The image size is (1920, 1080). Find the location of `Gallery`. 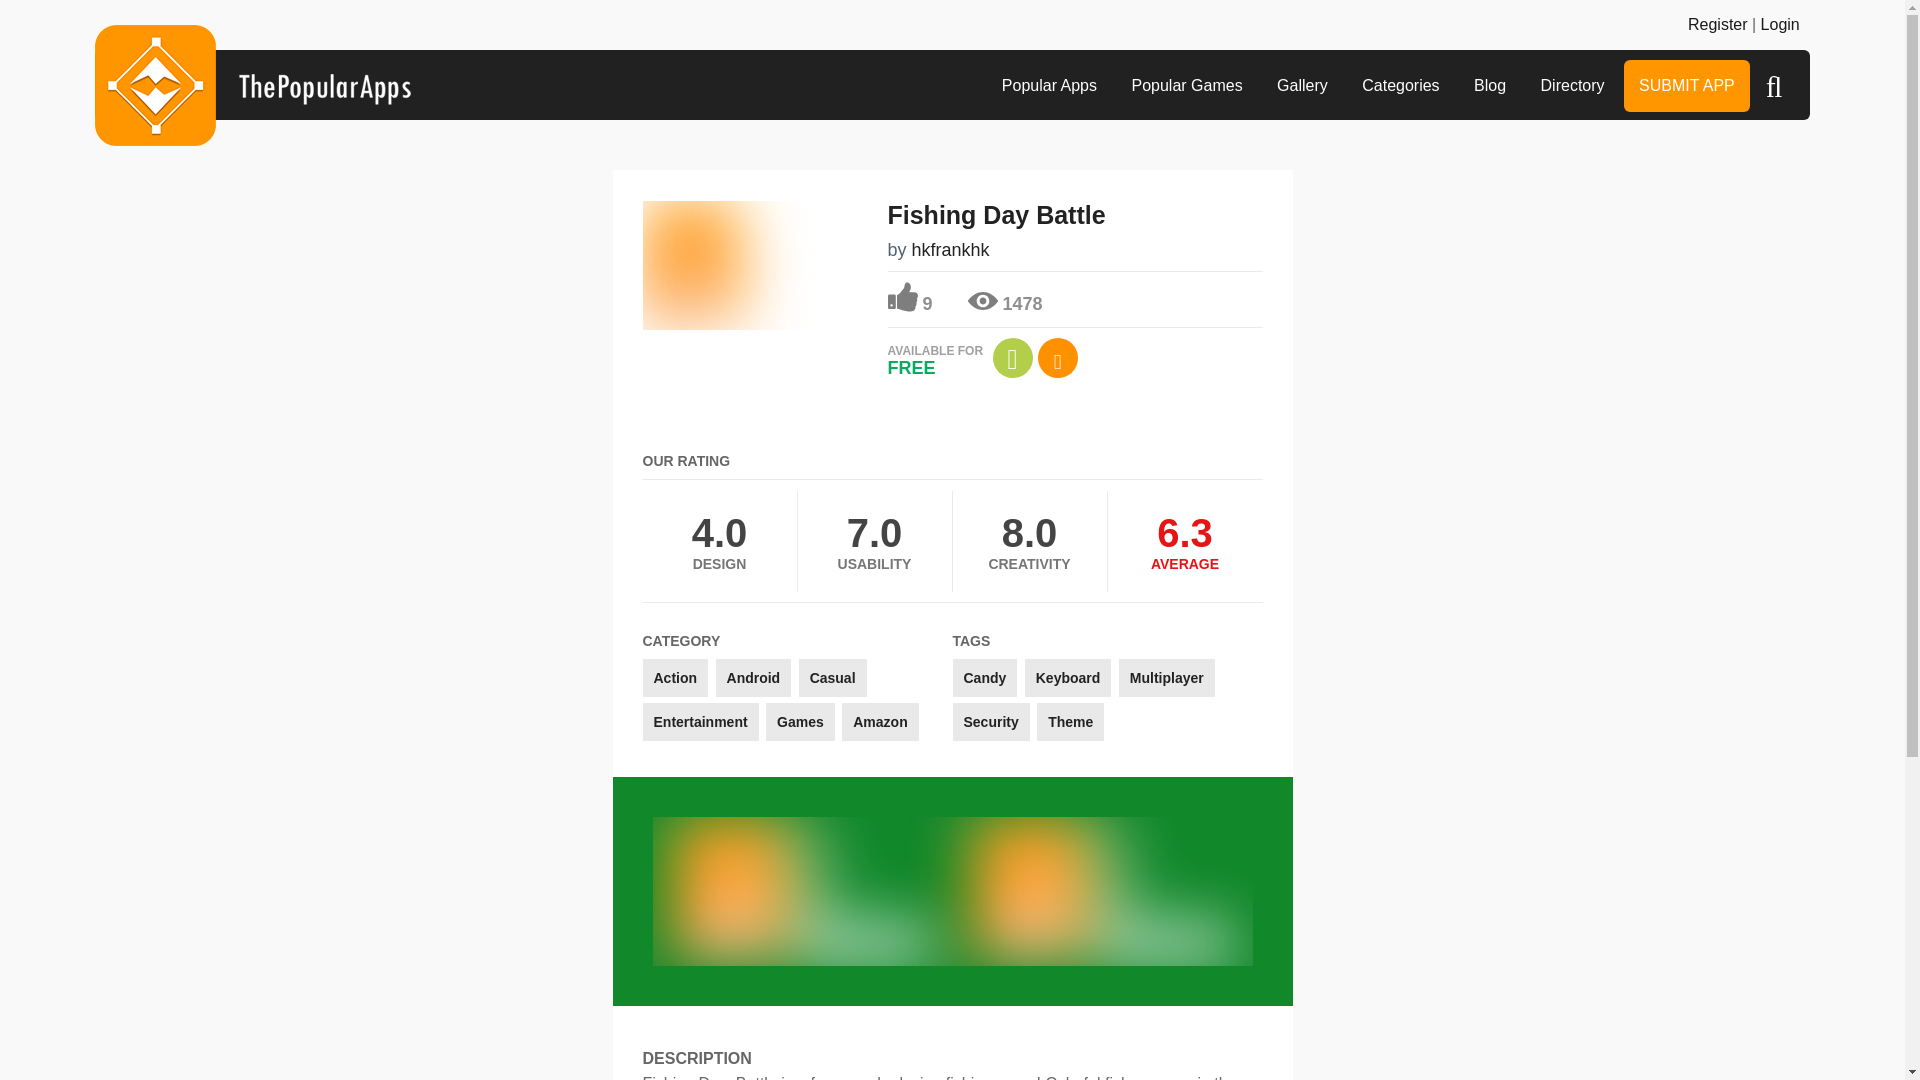

Gallery is located at coordinates (1302, 86).